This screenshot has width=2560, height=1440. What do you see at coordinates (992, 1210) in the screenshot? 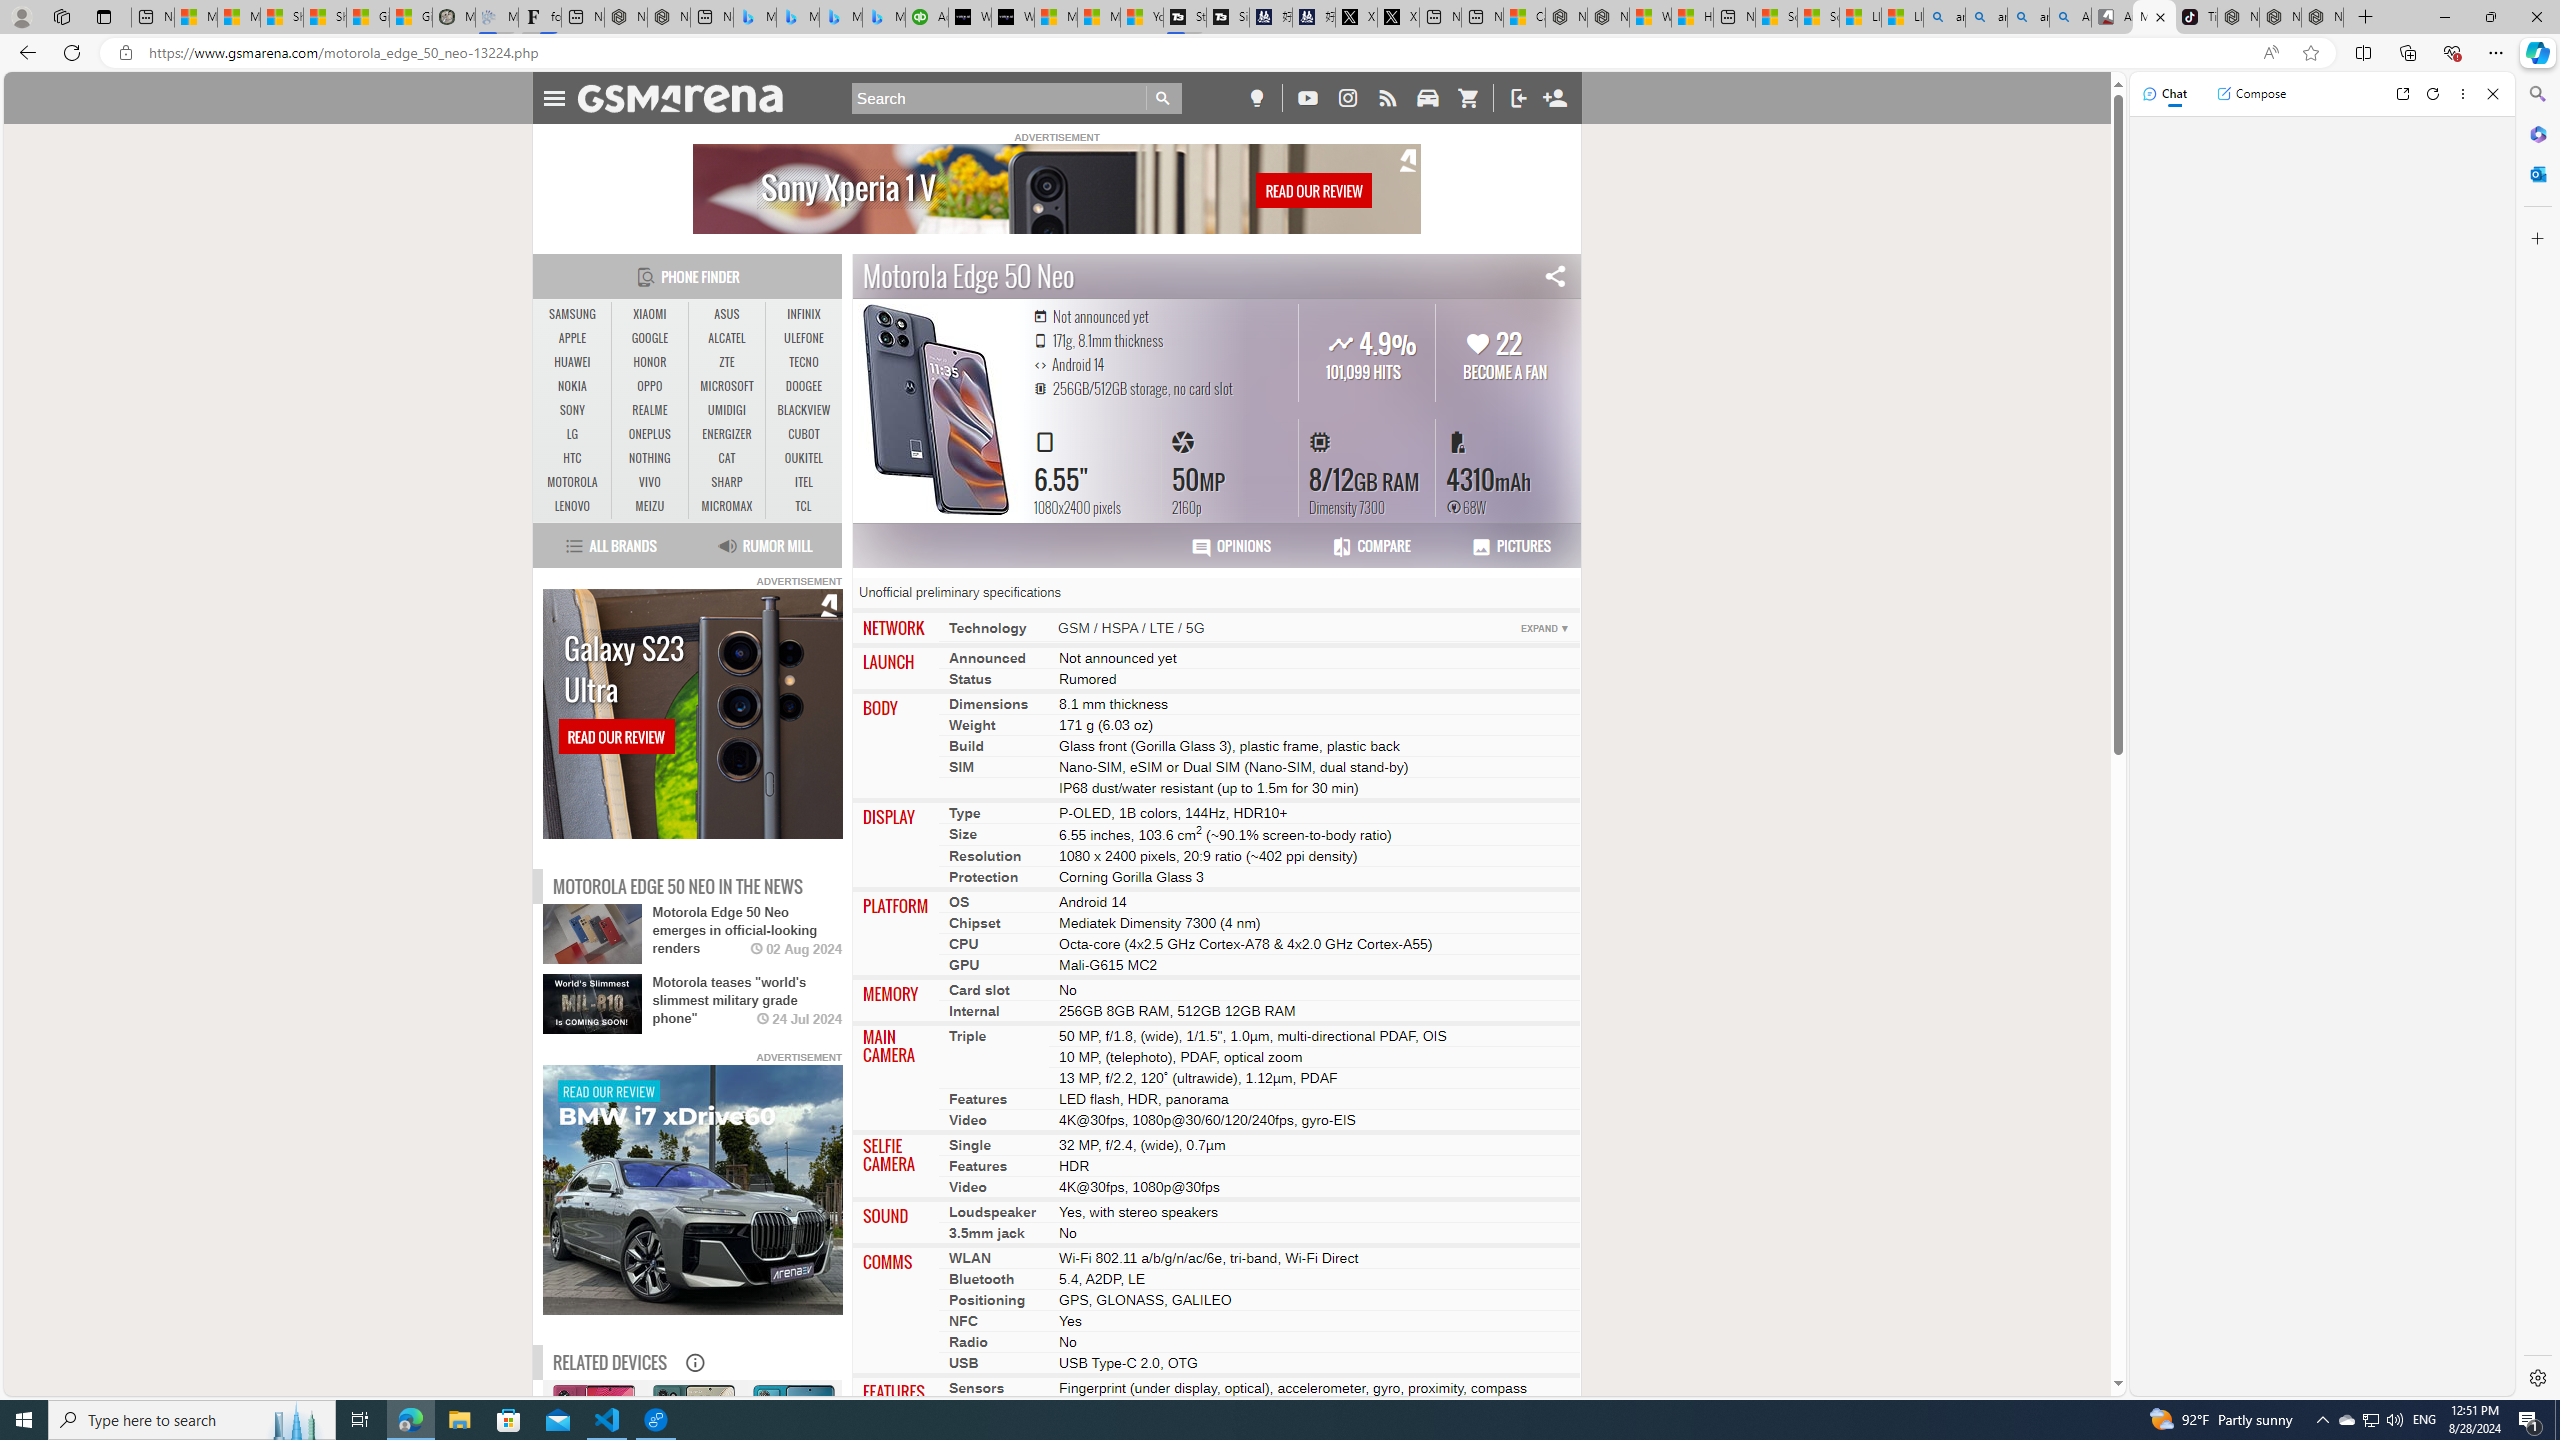
I see `Loudspeaker` at bounding box center [992, 1210].